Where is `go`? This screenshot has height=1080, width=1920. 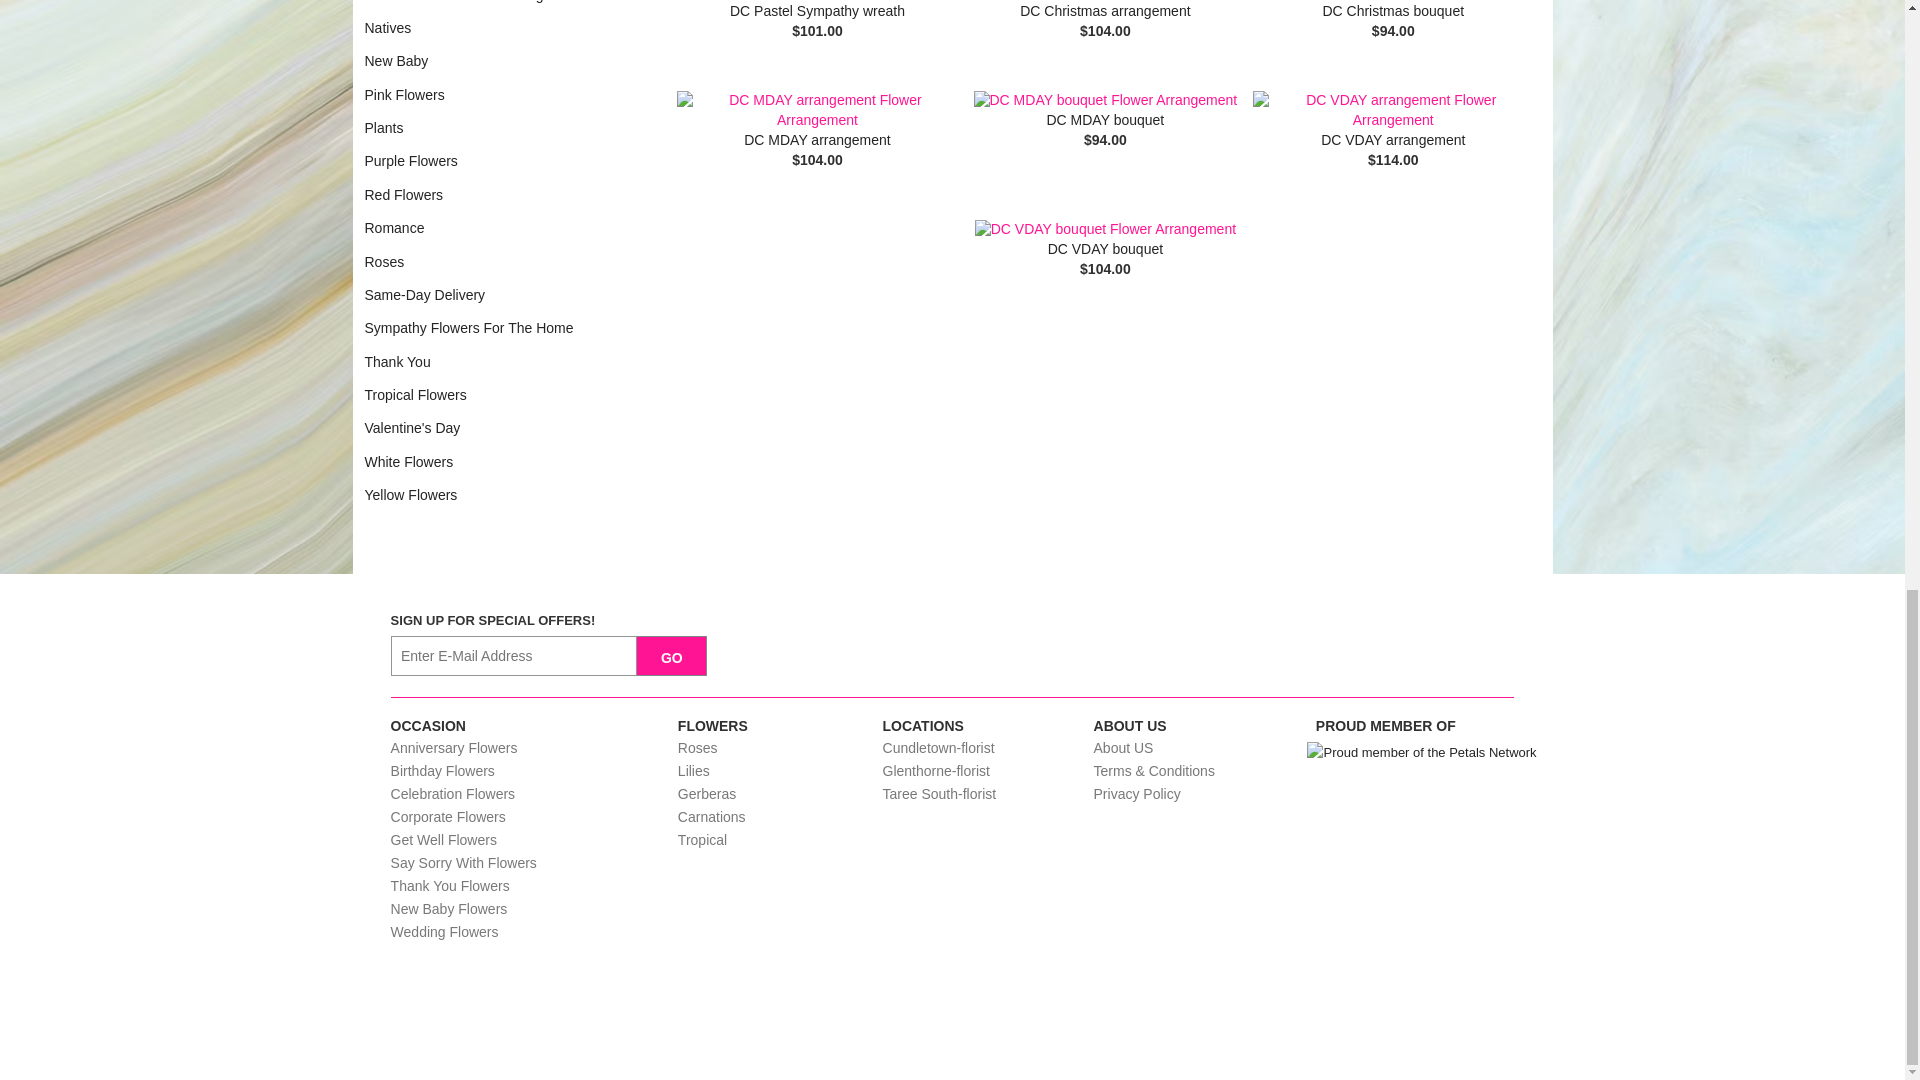 go is located at coordinates (672, 656).